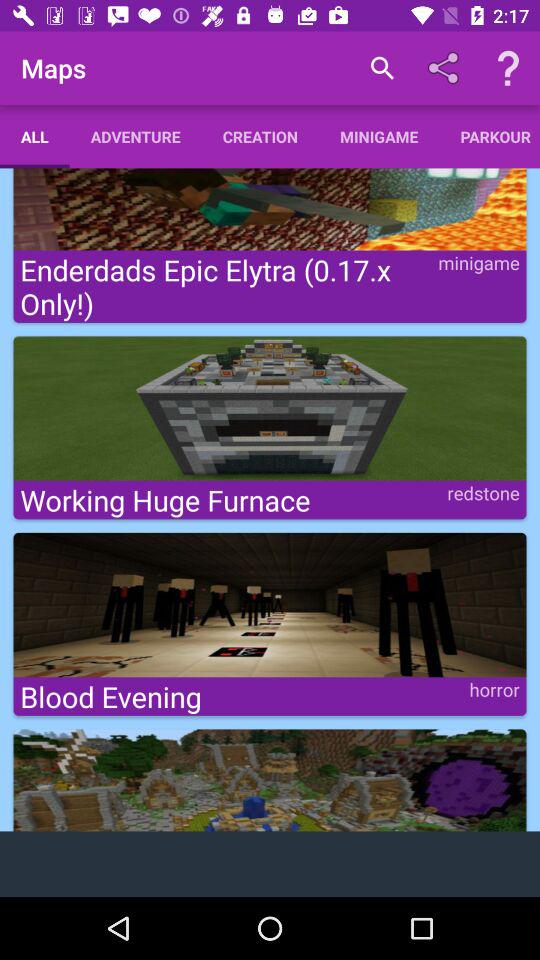 Image resolution: width=540 pixels, height=960 pixels. I want to click on jump until parkour item, so click(490, 136).